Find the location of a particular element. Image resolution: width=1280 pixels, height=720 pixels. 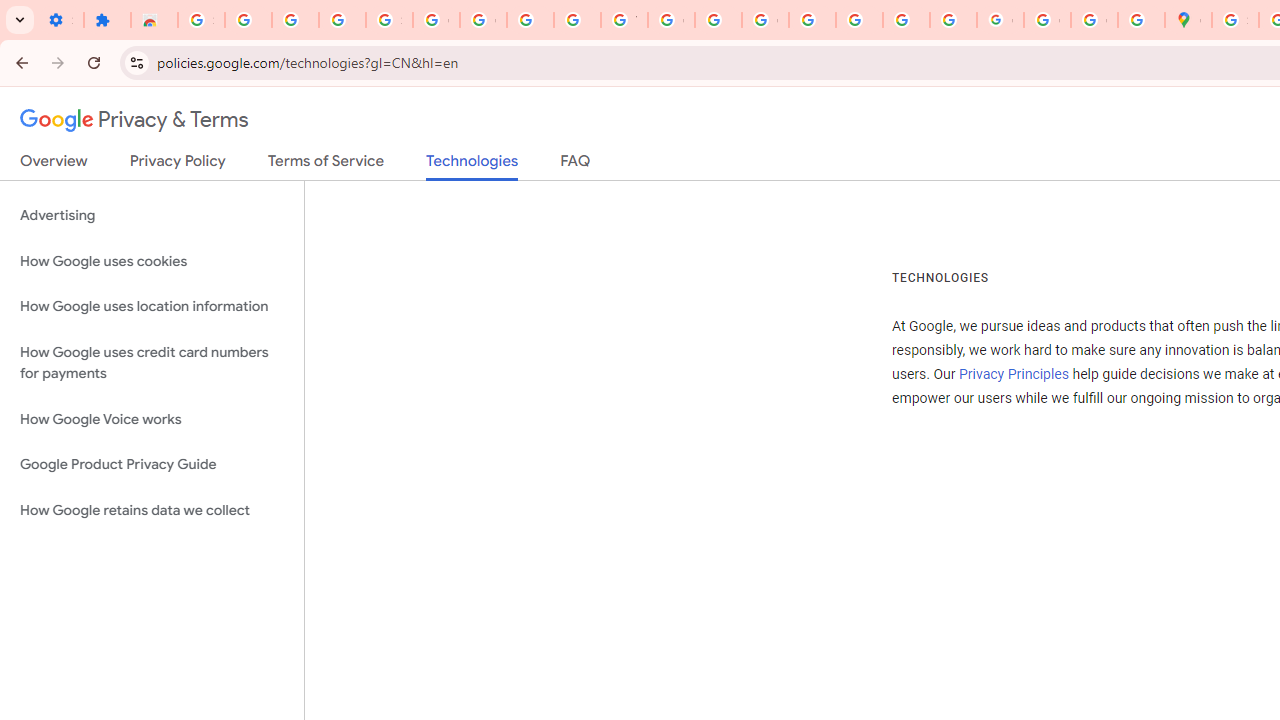

Terms of Service is located at coordinates (326, 165).